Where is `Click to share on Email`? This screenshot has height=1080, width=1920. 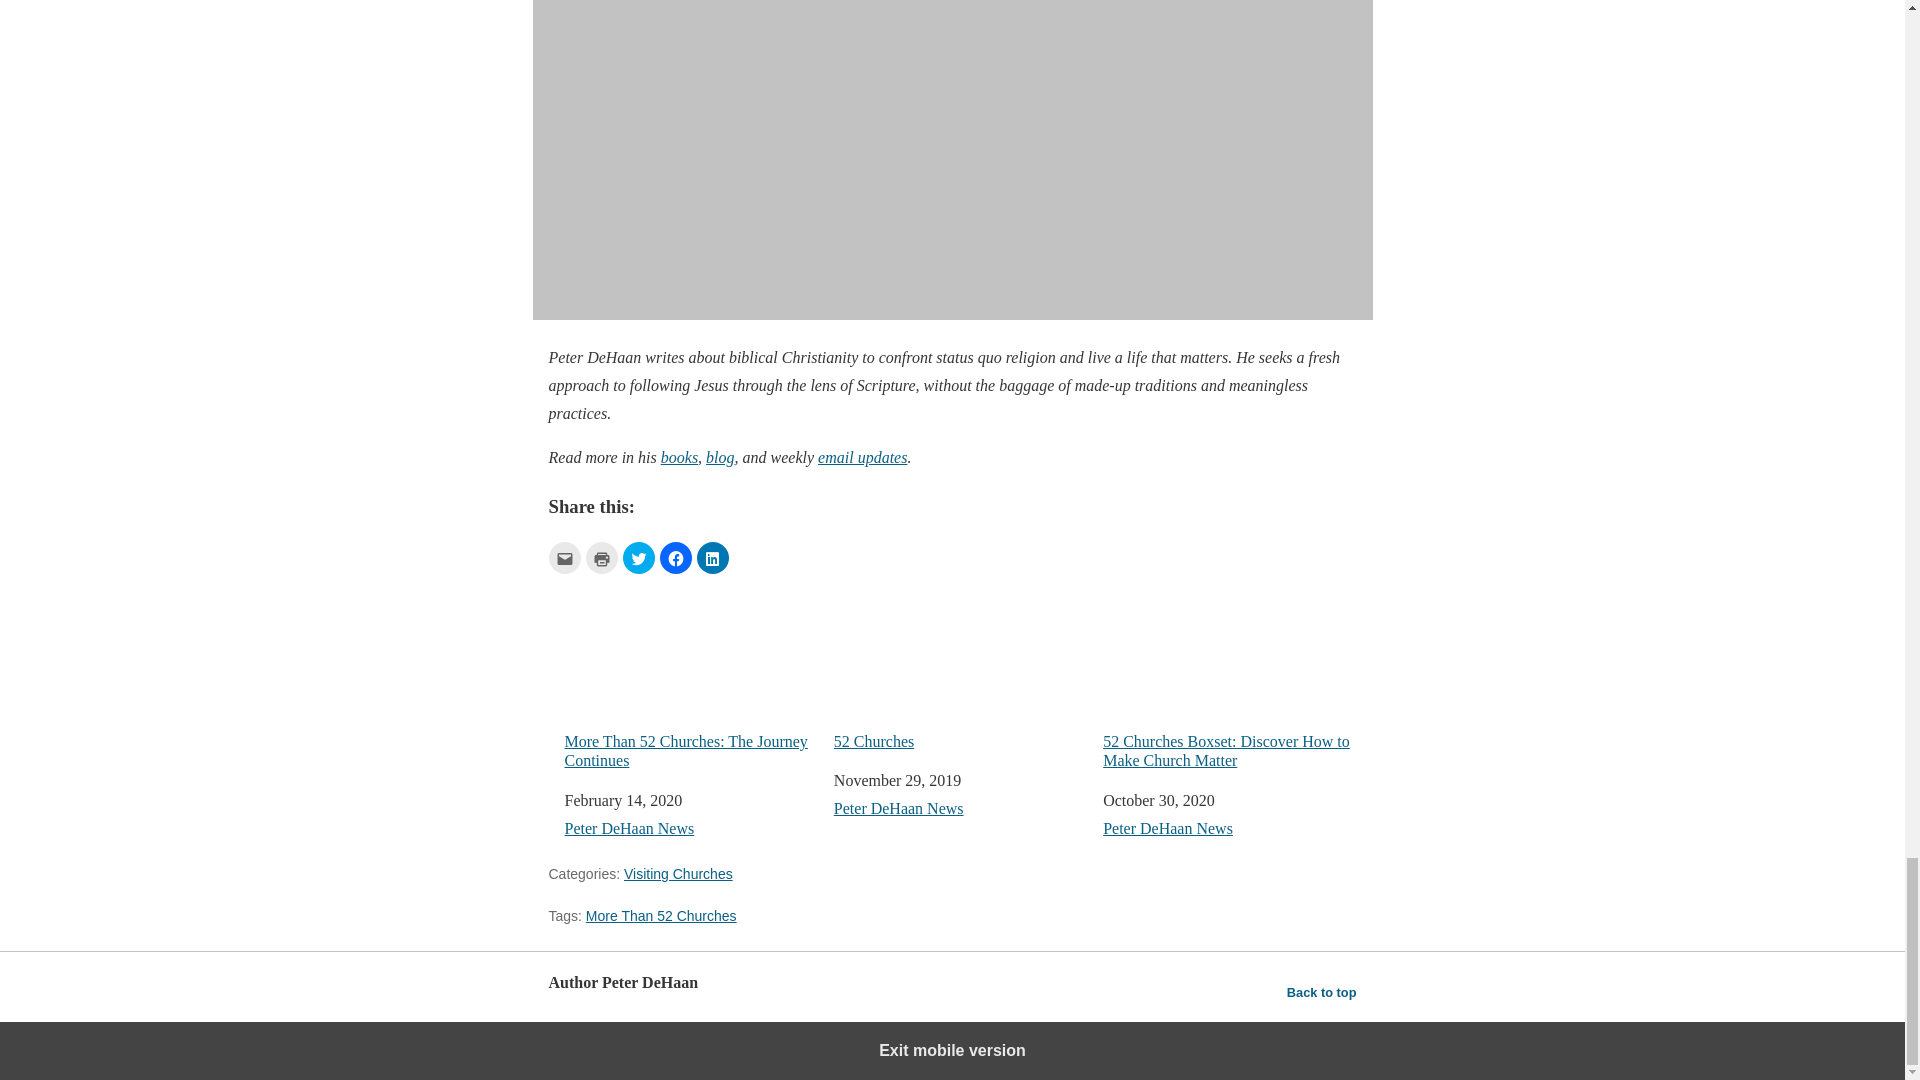
Click to share on Email is located at coordinates (563, 558).